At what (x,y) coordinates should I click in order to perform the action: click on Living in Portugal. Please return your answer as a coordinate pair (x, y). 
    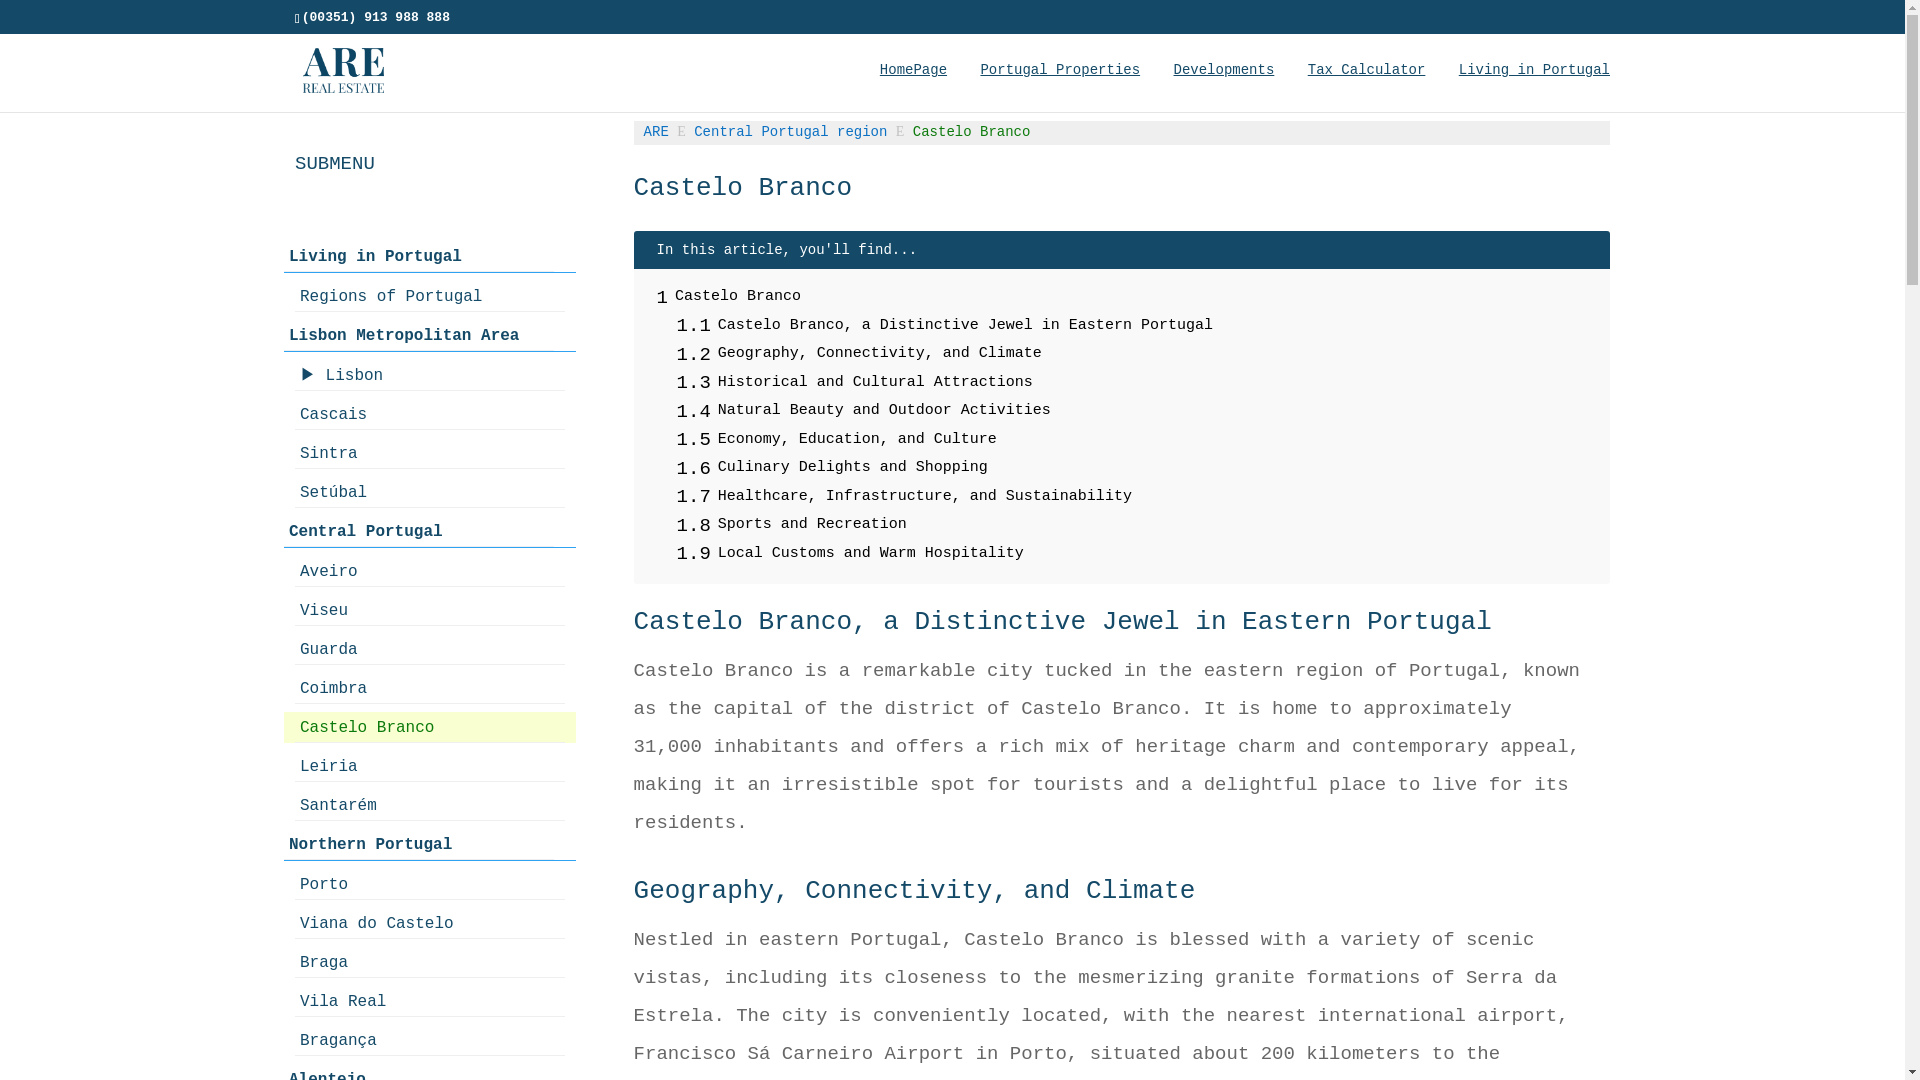
    Looking at the image, I should click on (1534, 86).